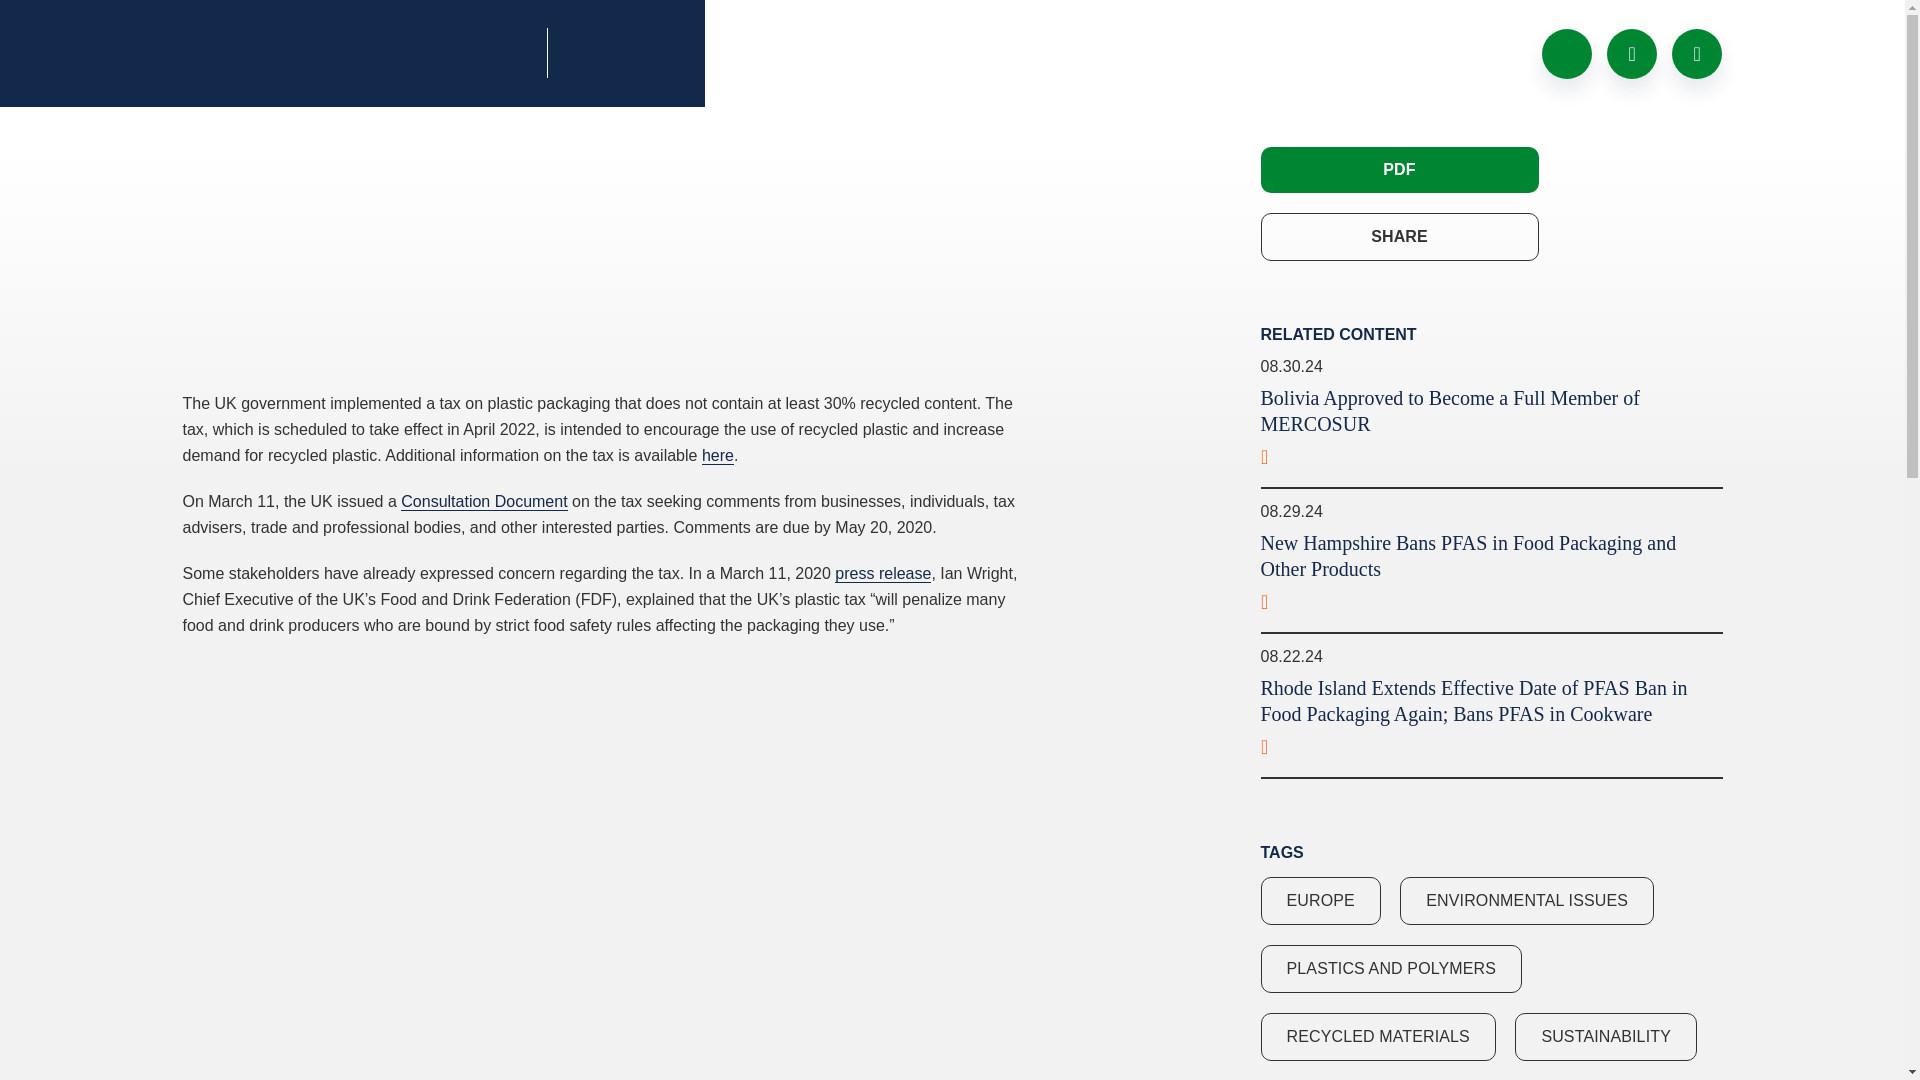  Describe the element at coordinates (1566, 52) in the screenshot. I see `Podcast` at that location.